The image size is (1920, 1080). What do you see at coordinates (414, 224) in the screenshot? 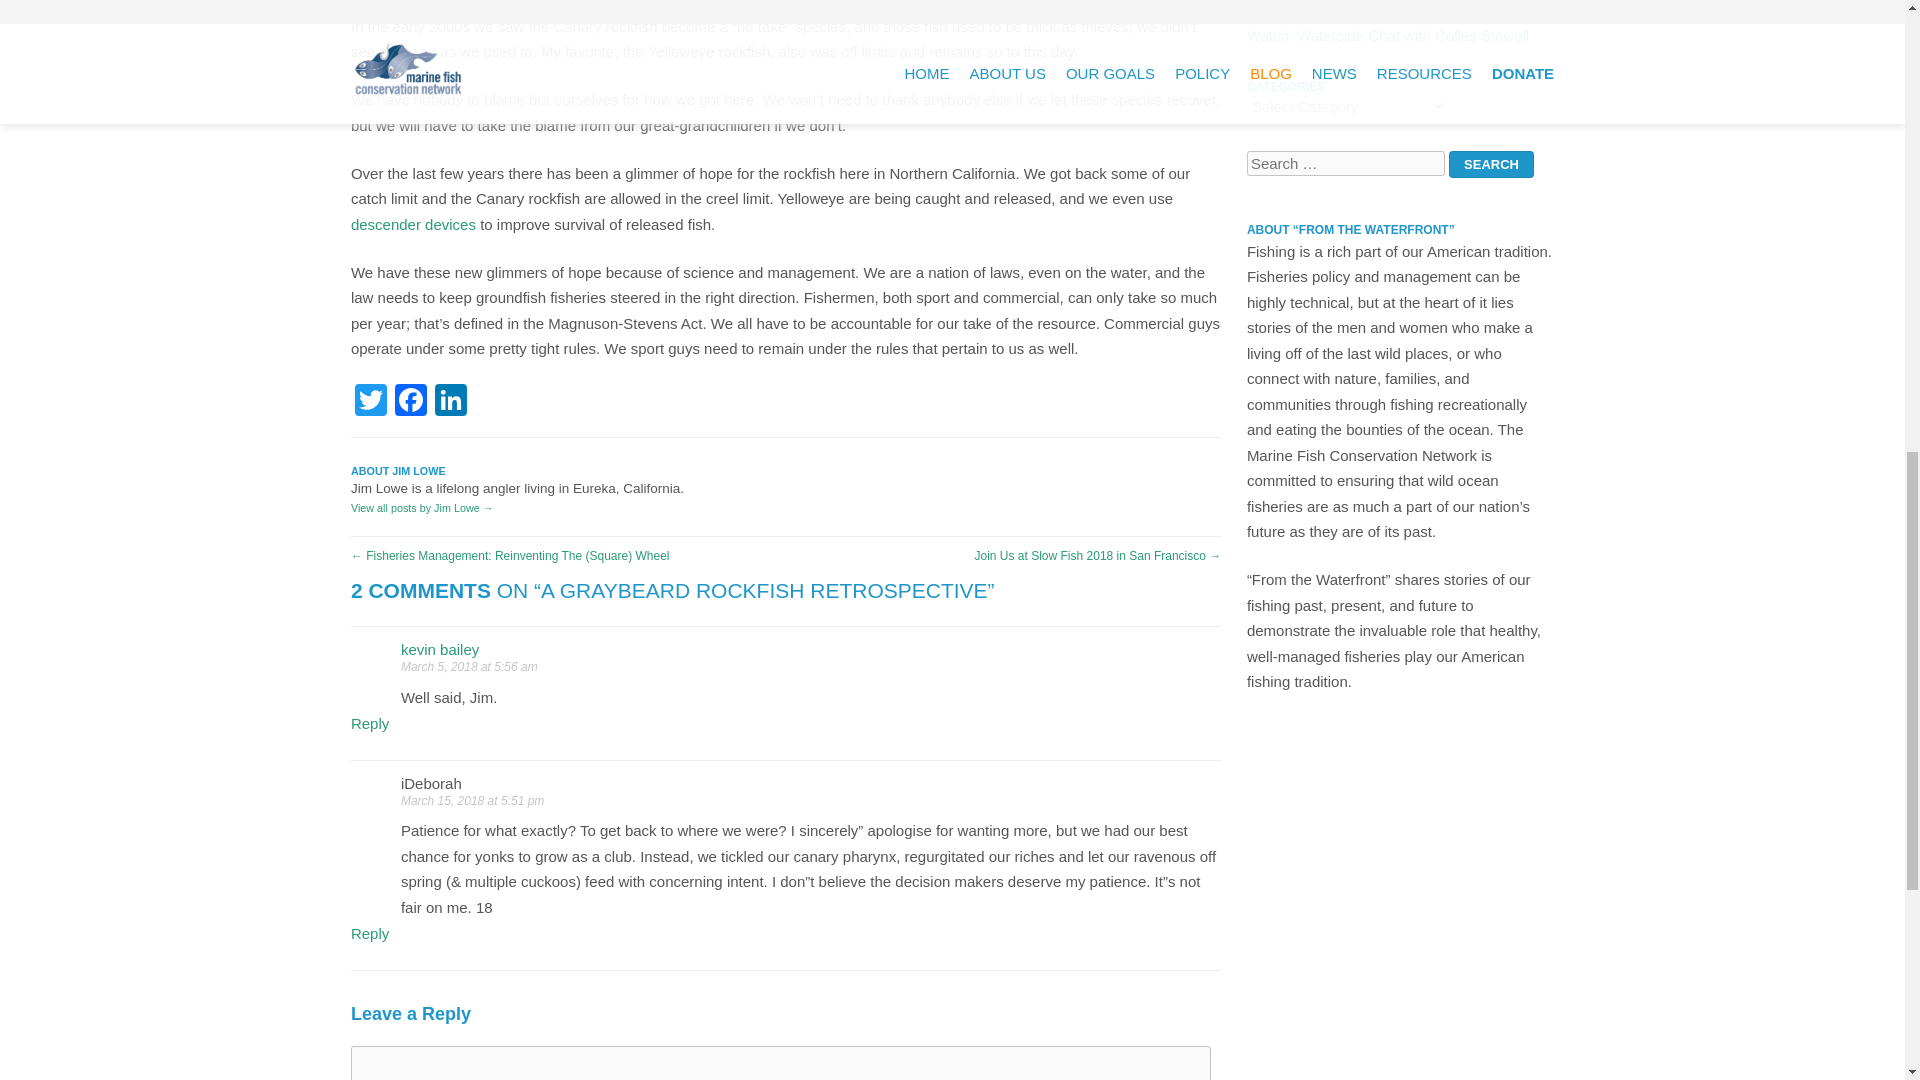
I see `descender devices` at bounding box center [414, 224].